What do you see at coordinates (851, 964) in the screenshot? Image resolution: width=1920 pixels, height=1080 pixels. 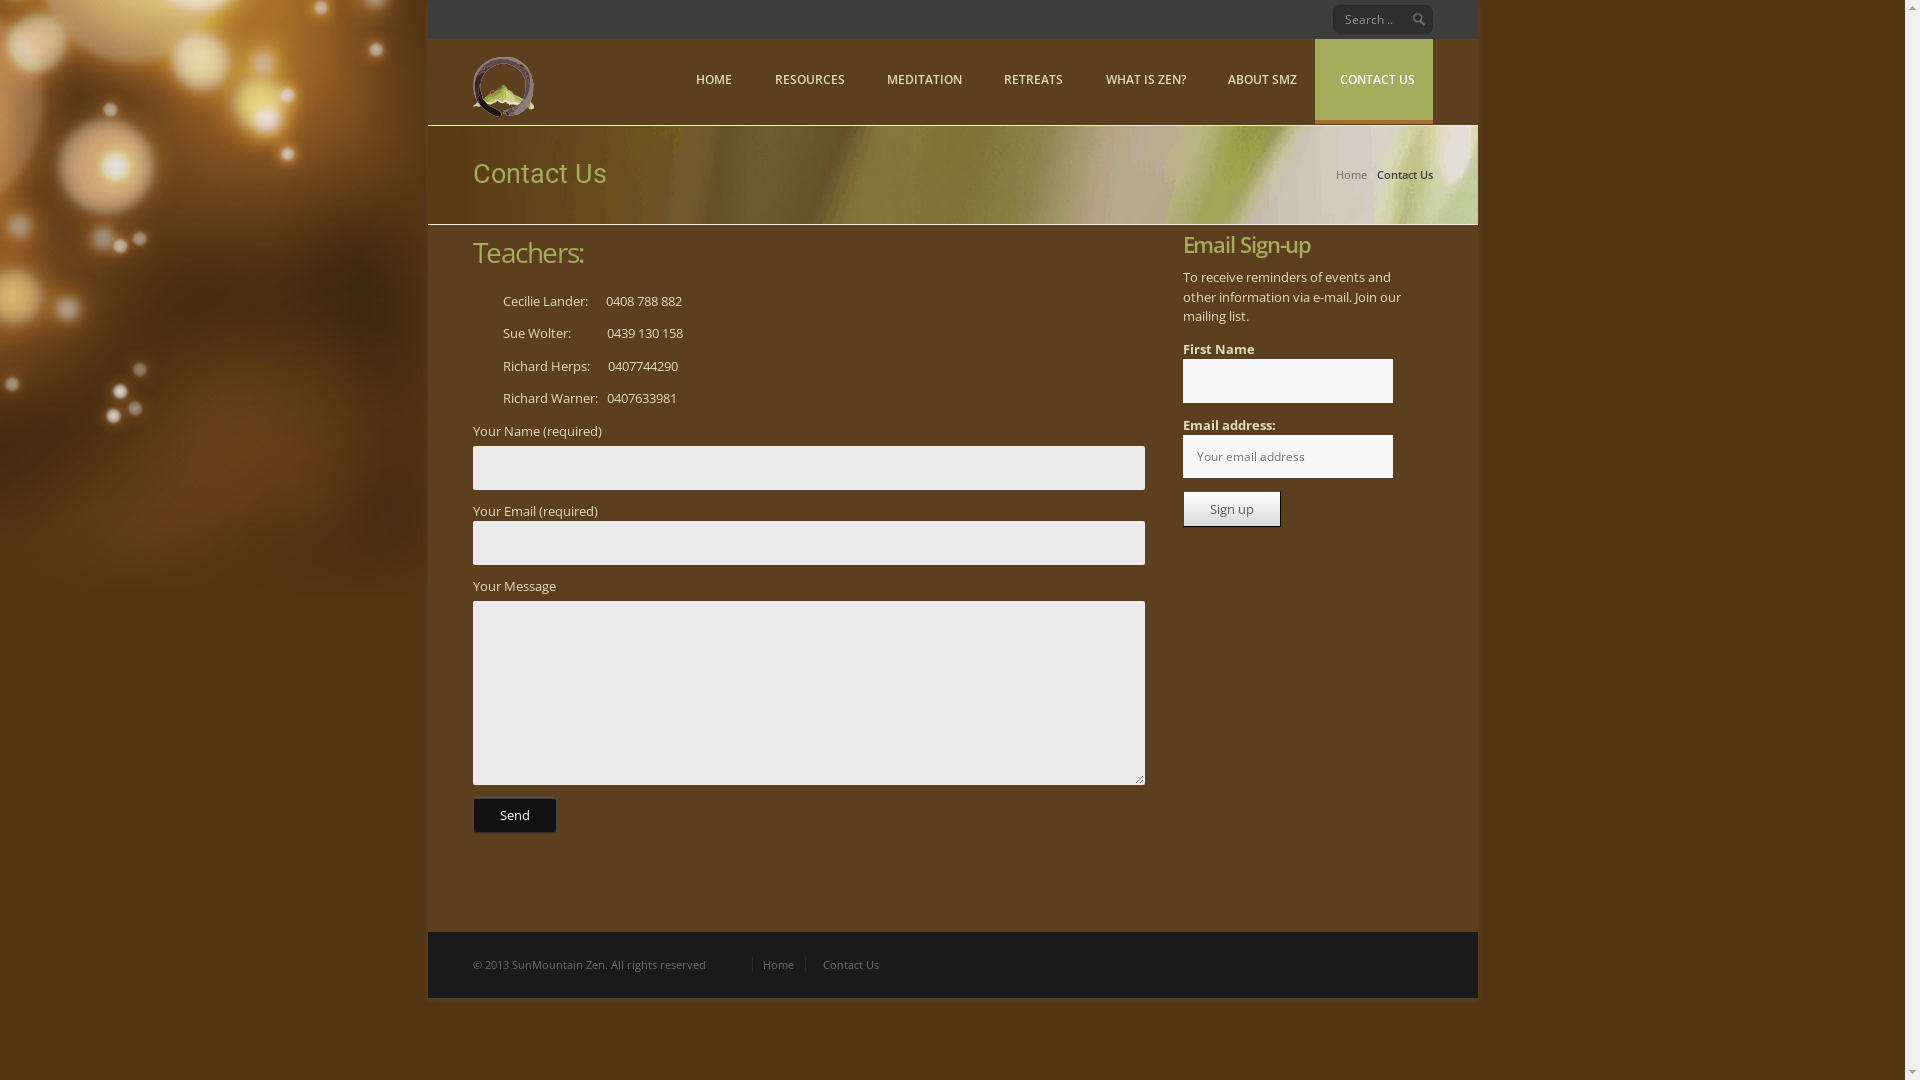 I see `Contact Us` at bounding box center [851, 964].